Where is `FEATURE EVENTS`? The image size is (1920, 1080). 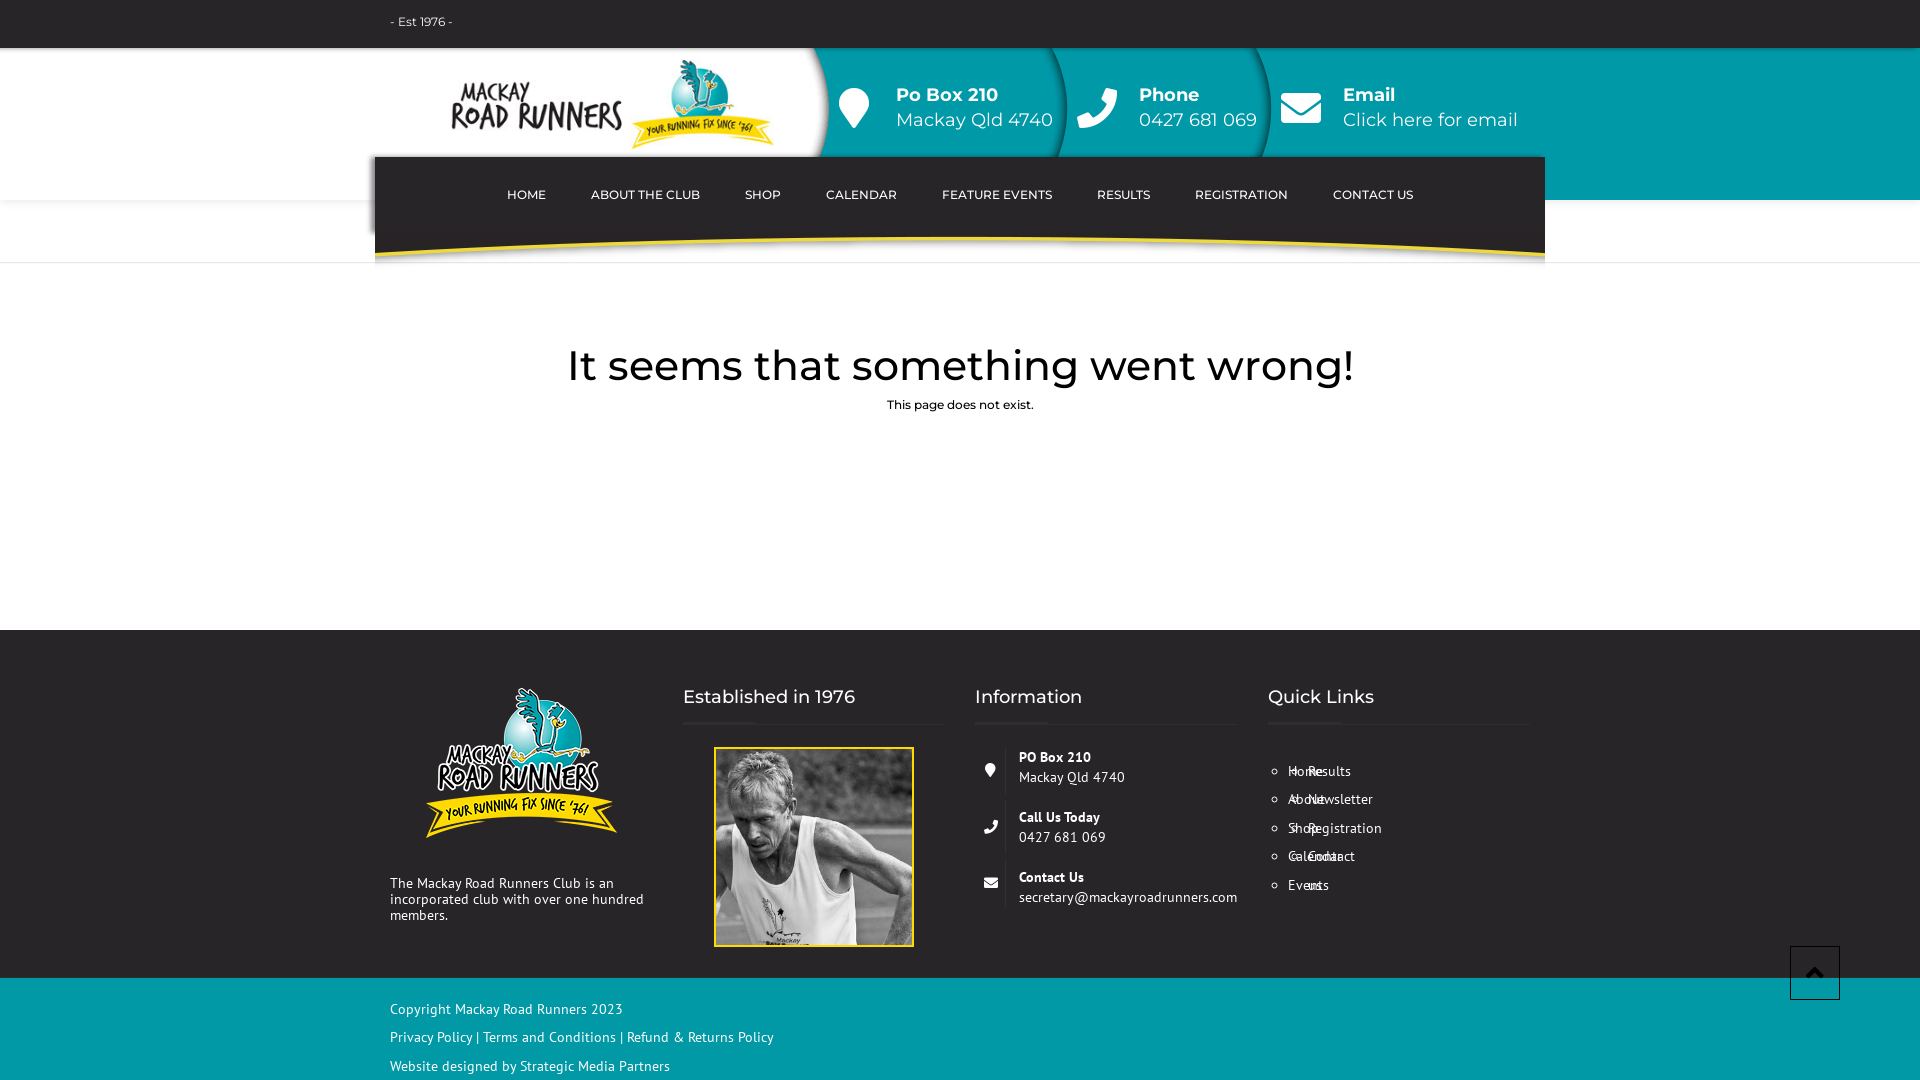
FEATURE EVENTS is located at coordinates (997, 194).